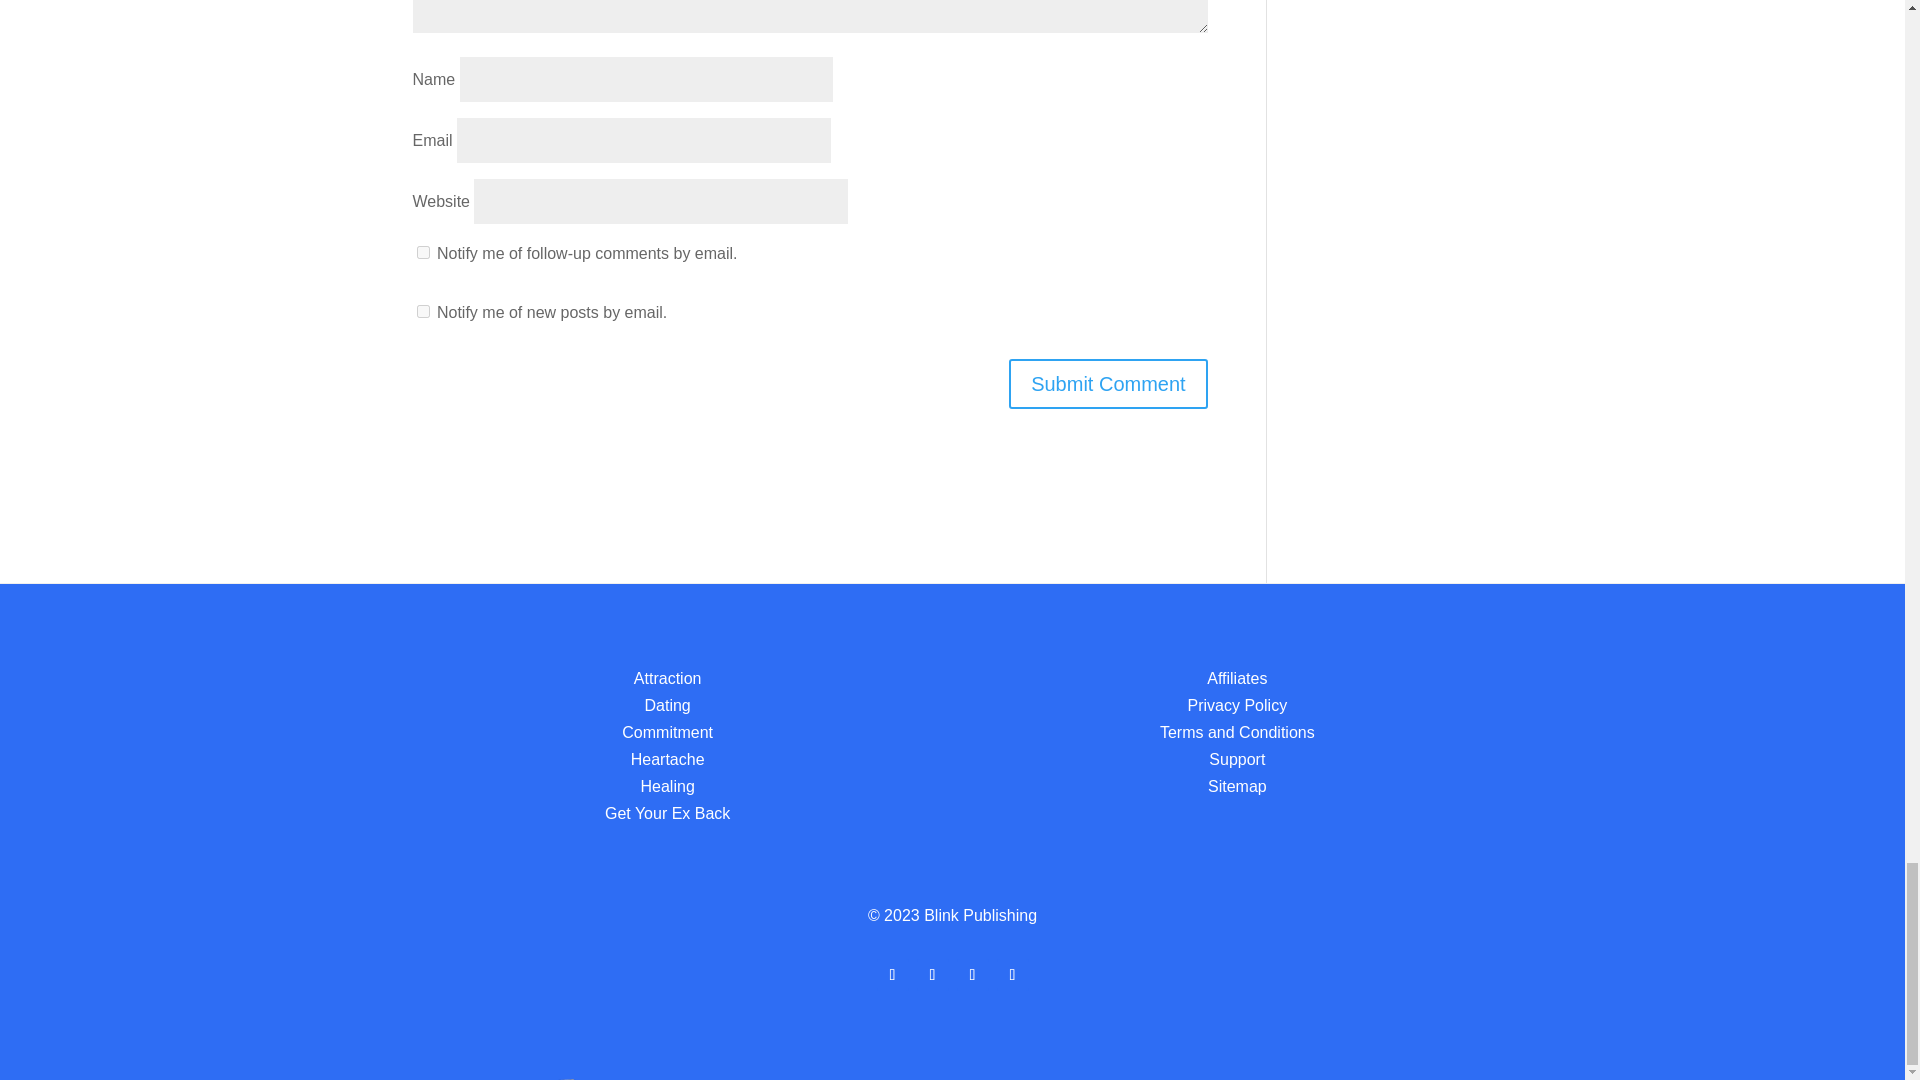  Describe the element at coordinates (1108, 382) in the screenshot. I see `Submit Comment` at that location.